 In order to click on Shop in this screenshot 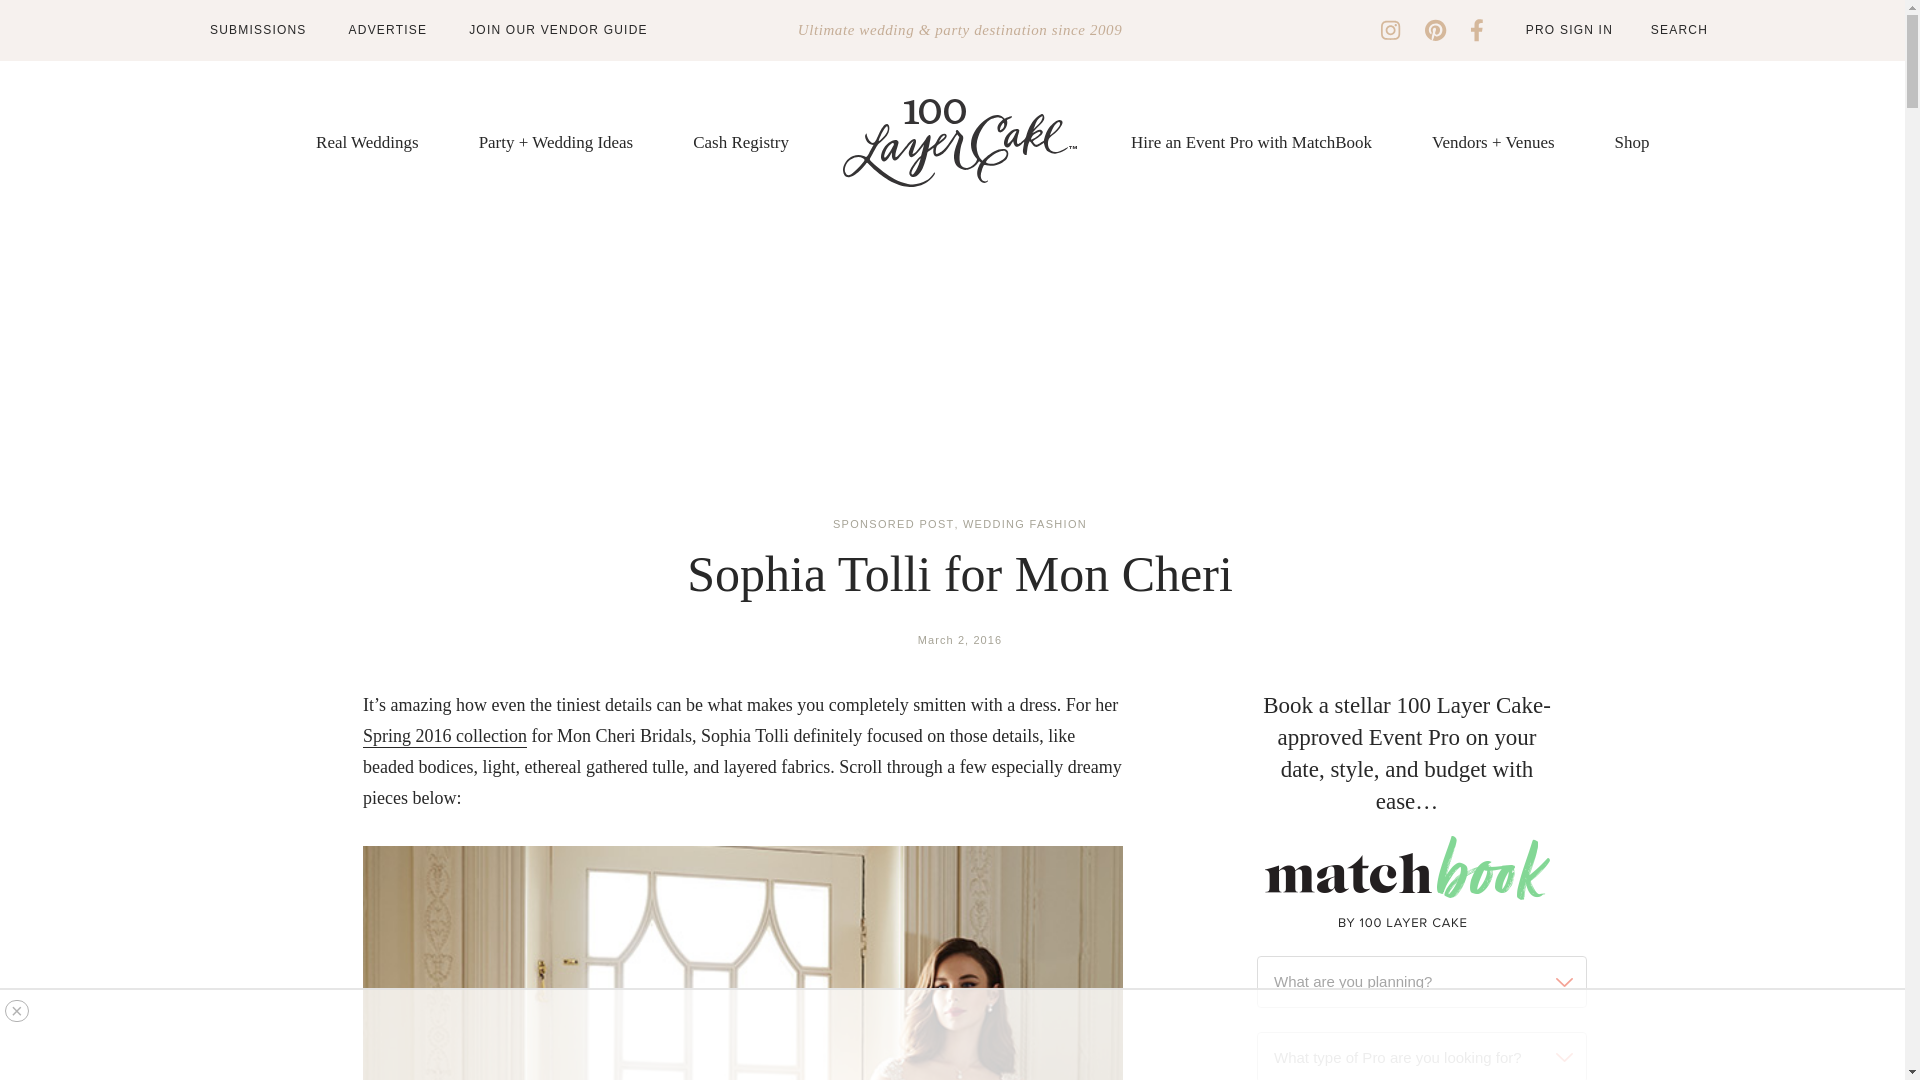, I will do `click(1632, 142)`.